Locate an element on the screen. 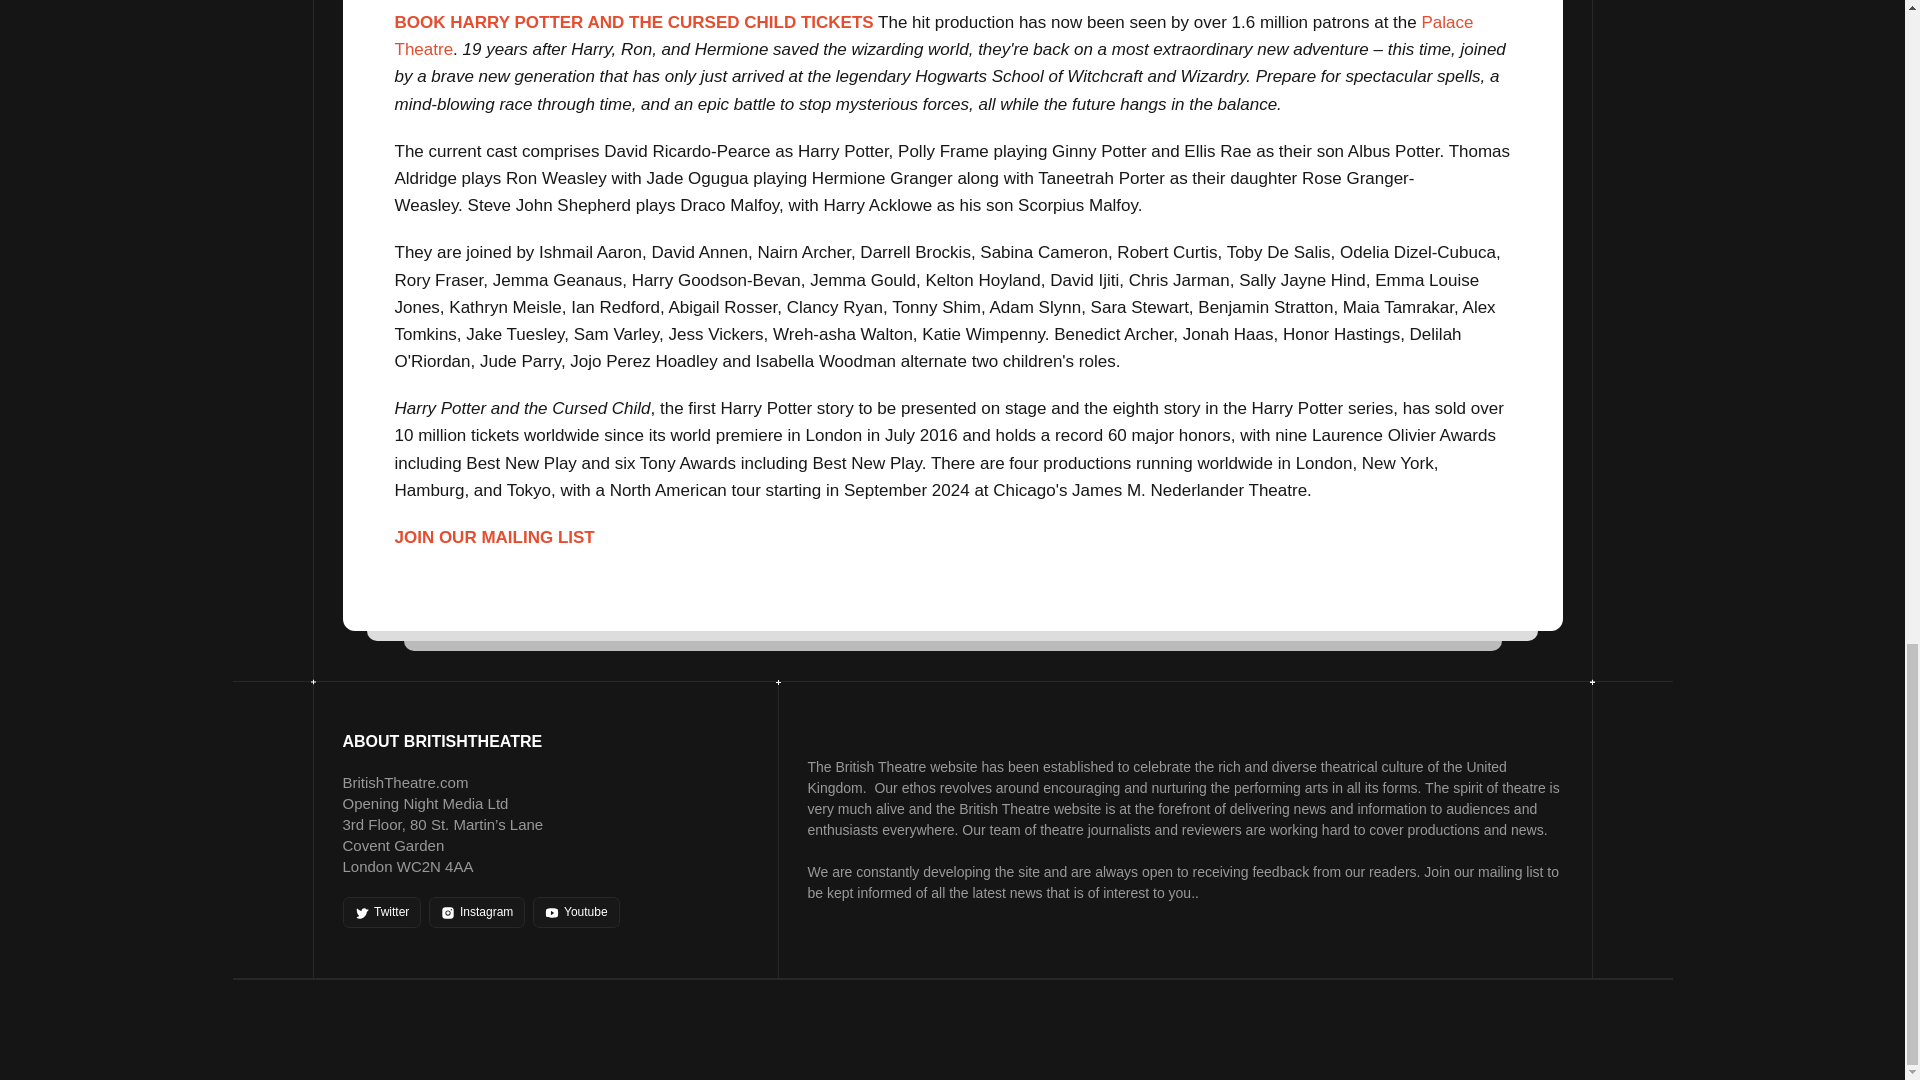 This screenshot has width=1920, height=1080. Twitter is located at coordinates (380, 912).